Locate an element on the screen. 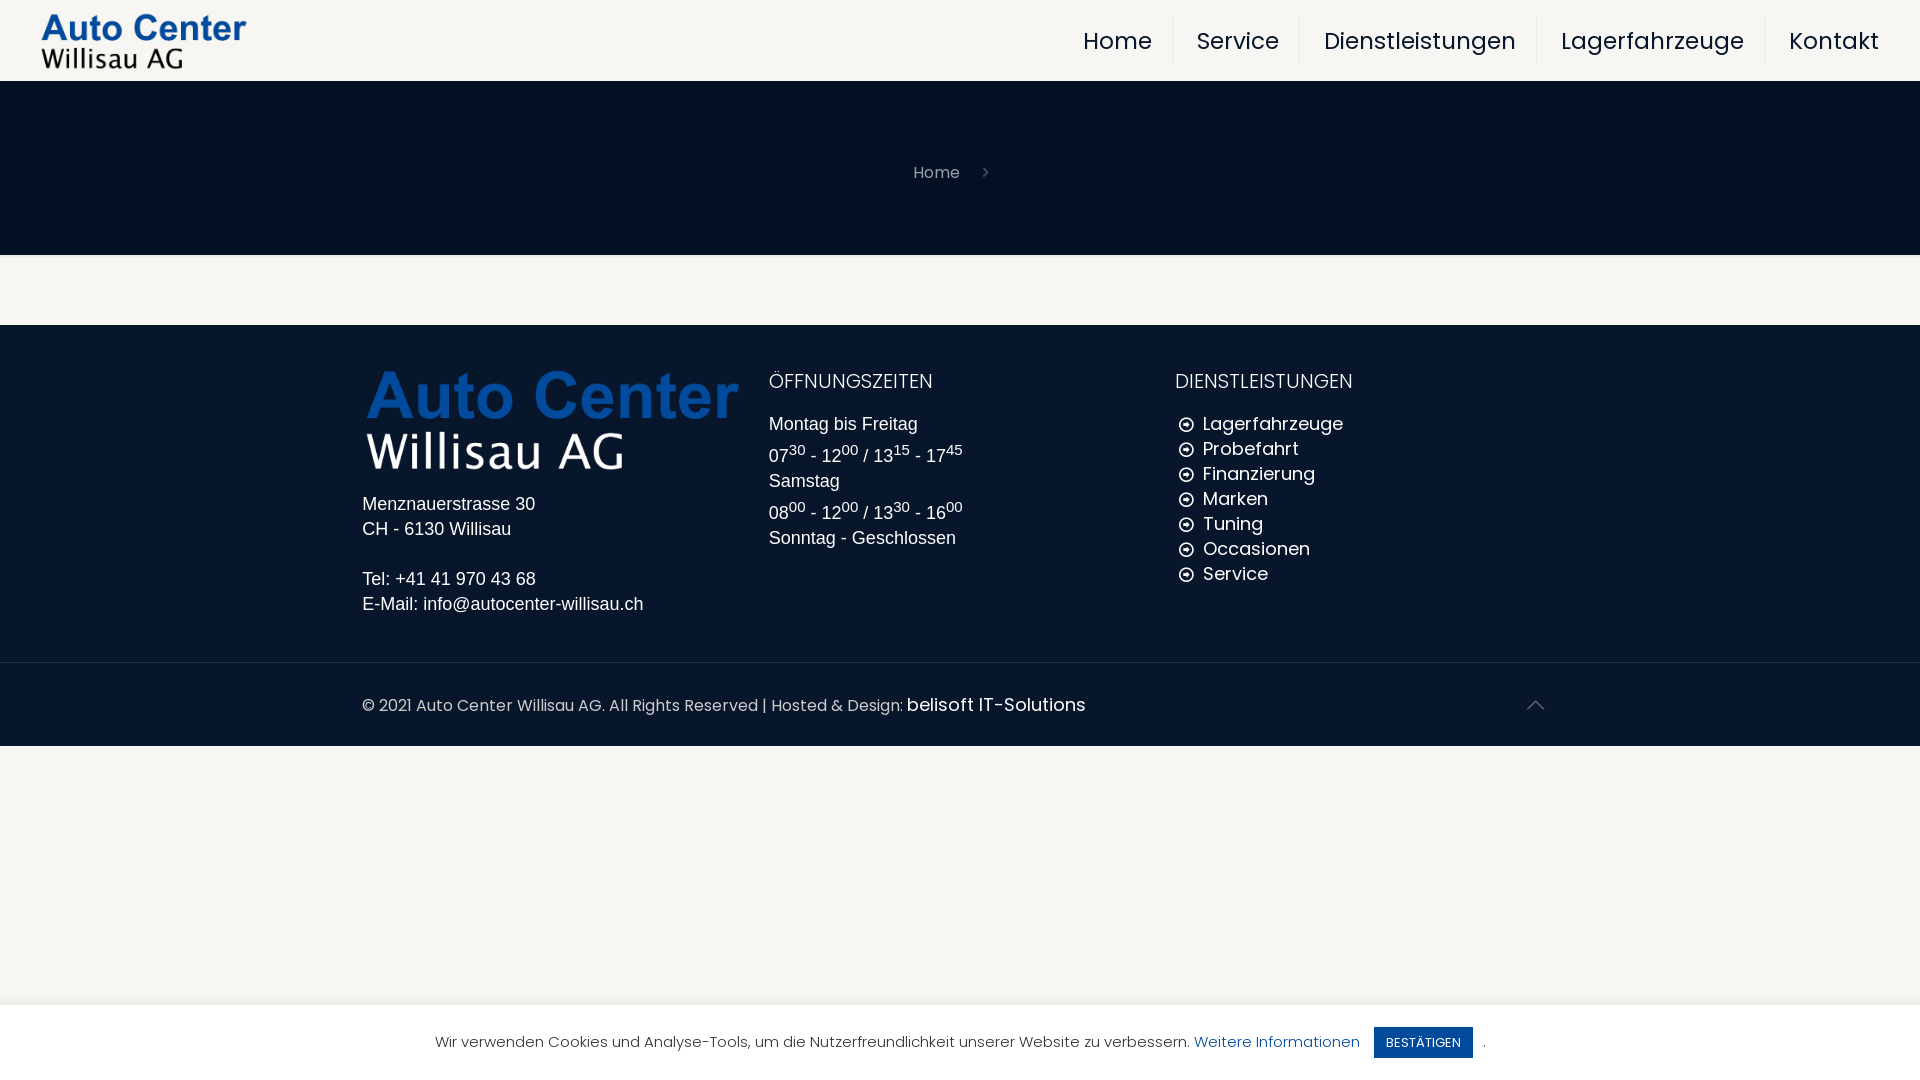 Image resolution: width=1920 pixels, height=1080 pixels. Service is located at coordinates (1233, 574).